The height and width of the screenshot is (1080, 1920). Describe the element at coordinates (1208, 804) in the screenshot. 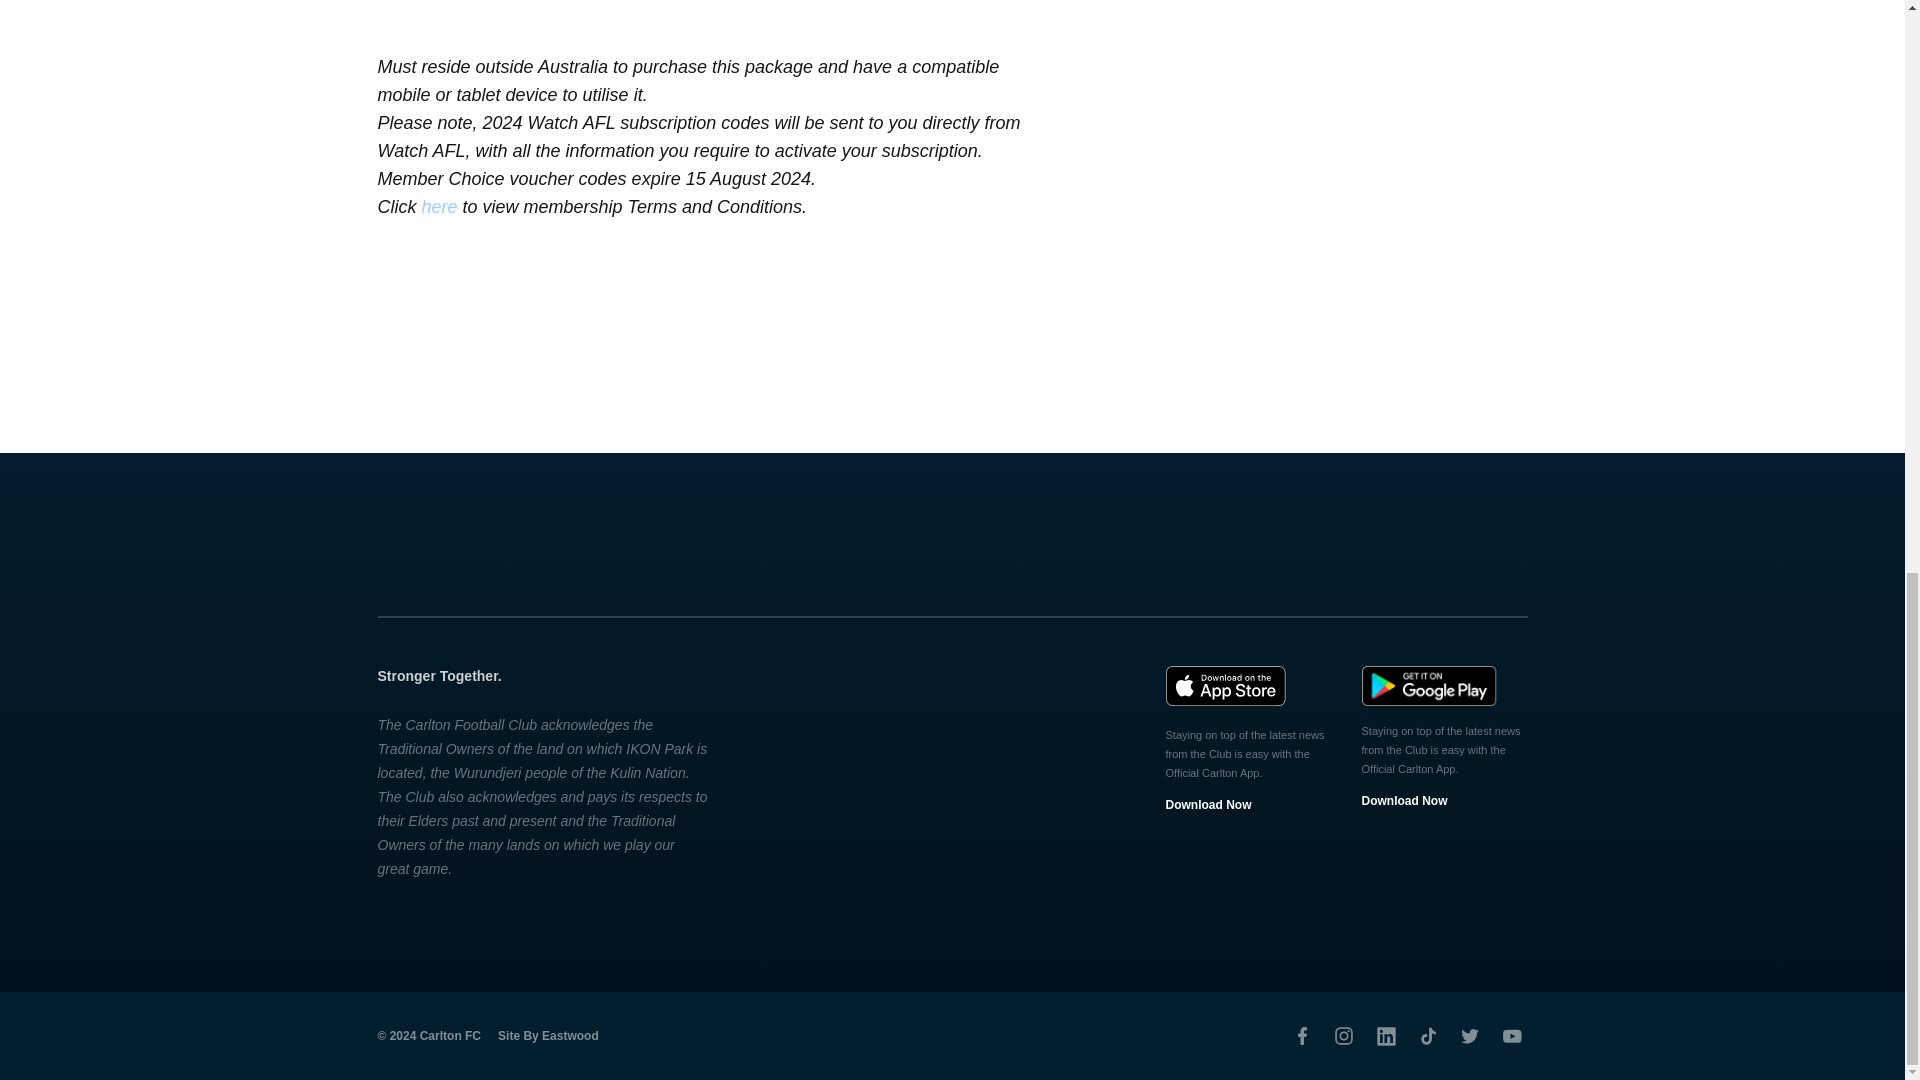

I see `Download Now` at that location.